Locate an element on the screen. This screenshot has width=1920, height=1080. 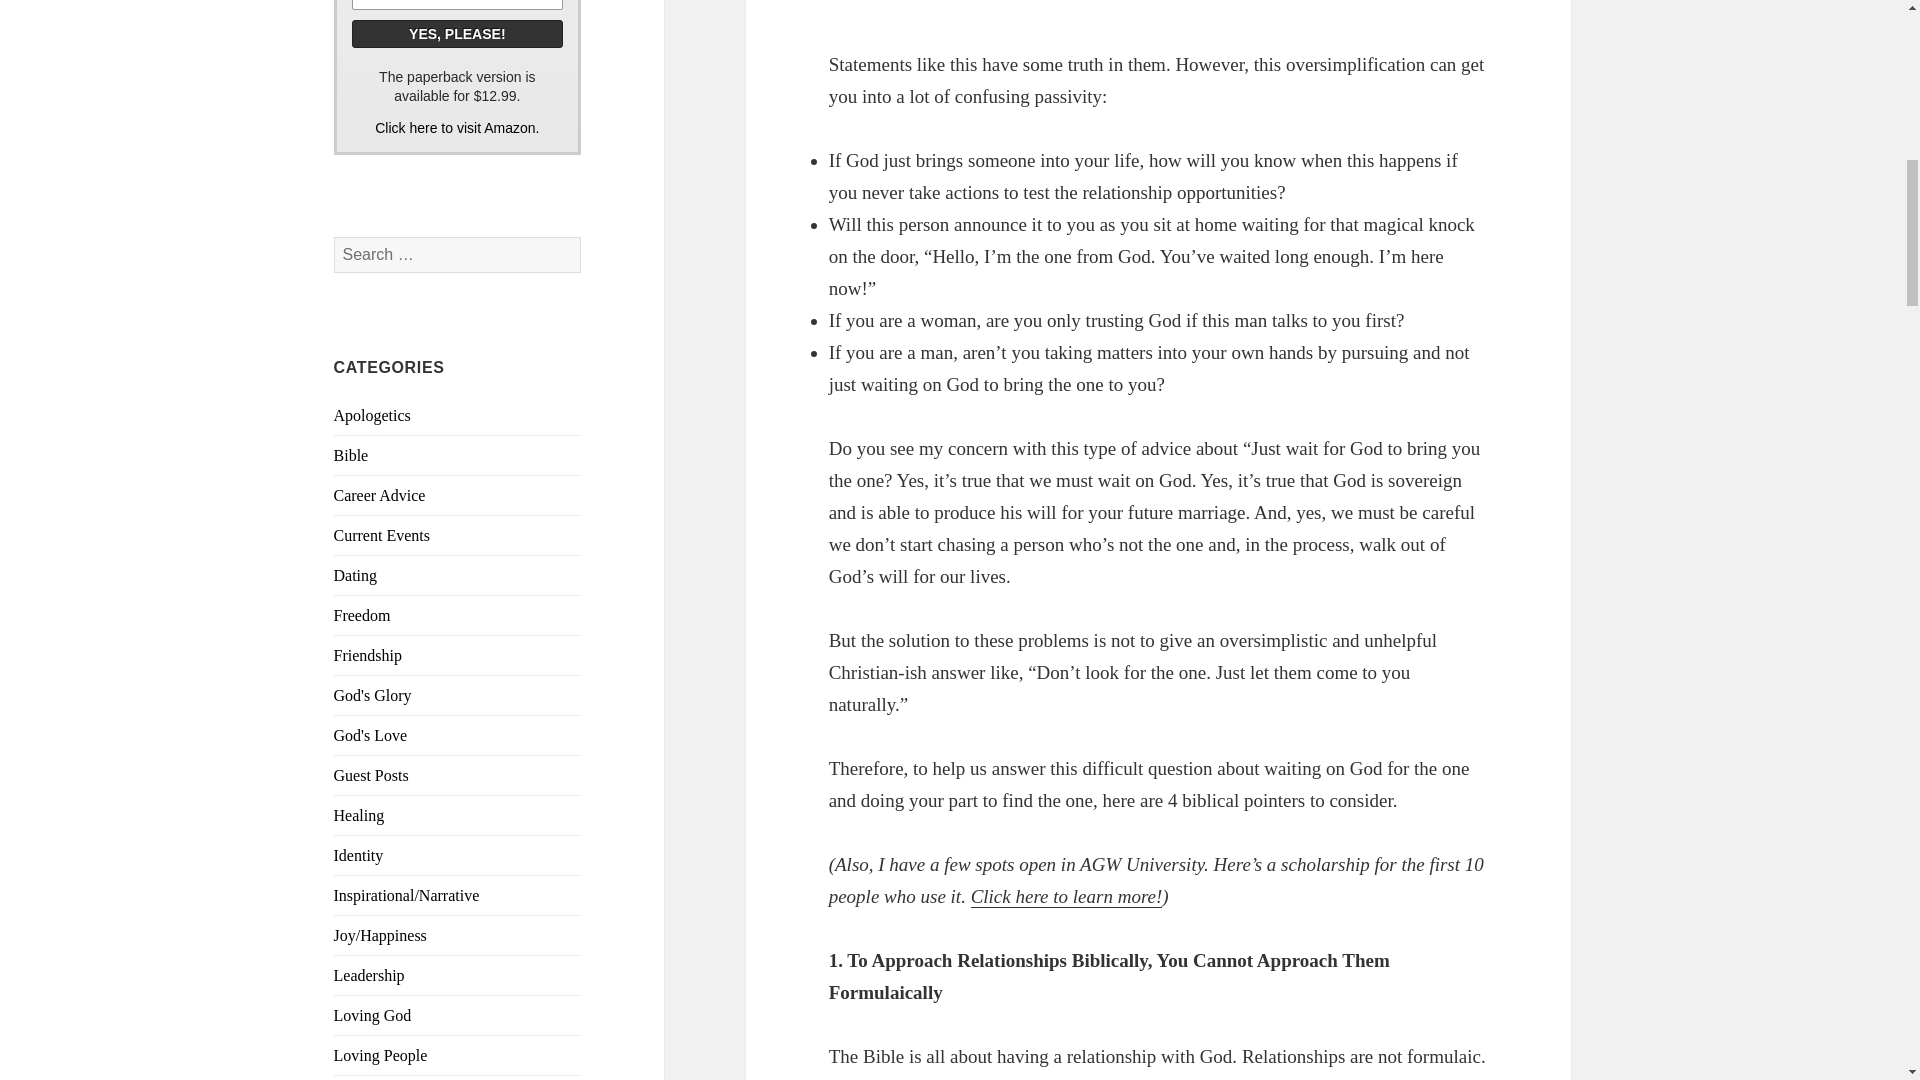
Loving God is located at coordinates (373, 1014).